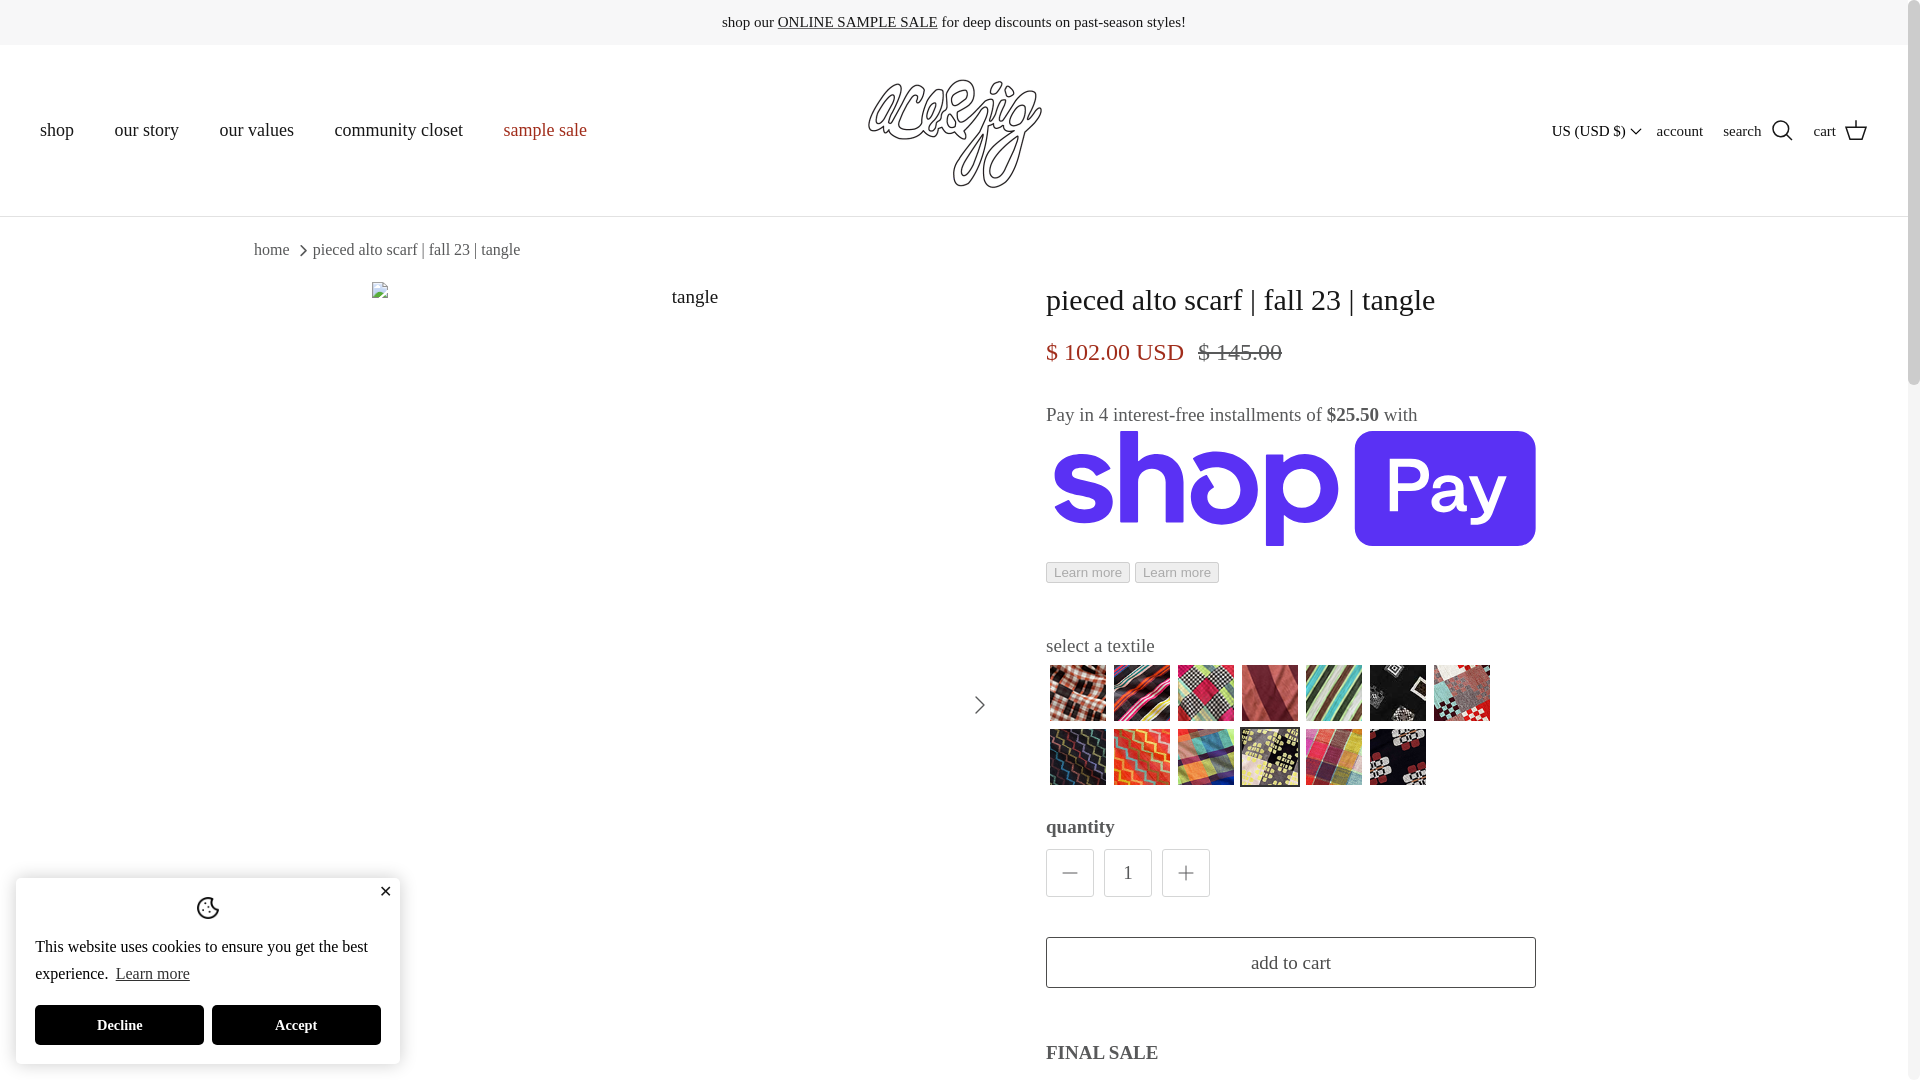 This screenshot has width=1920, height=1080. I want to click on ONLINE SAMPLE SALE, so click(858, 22).